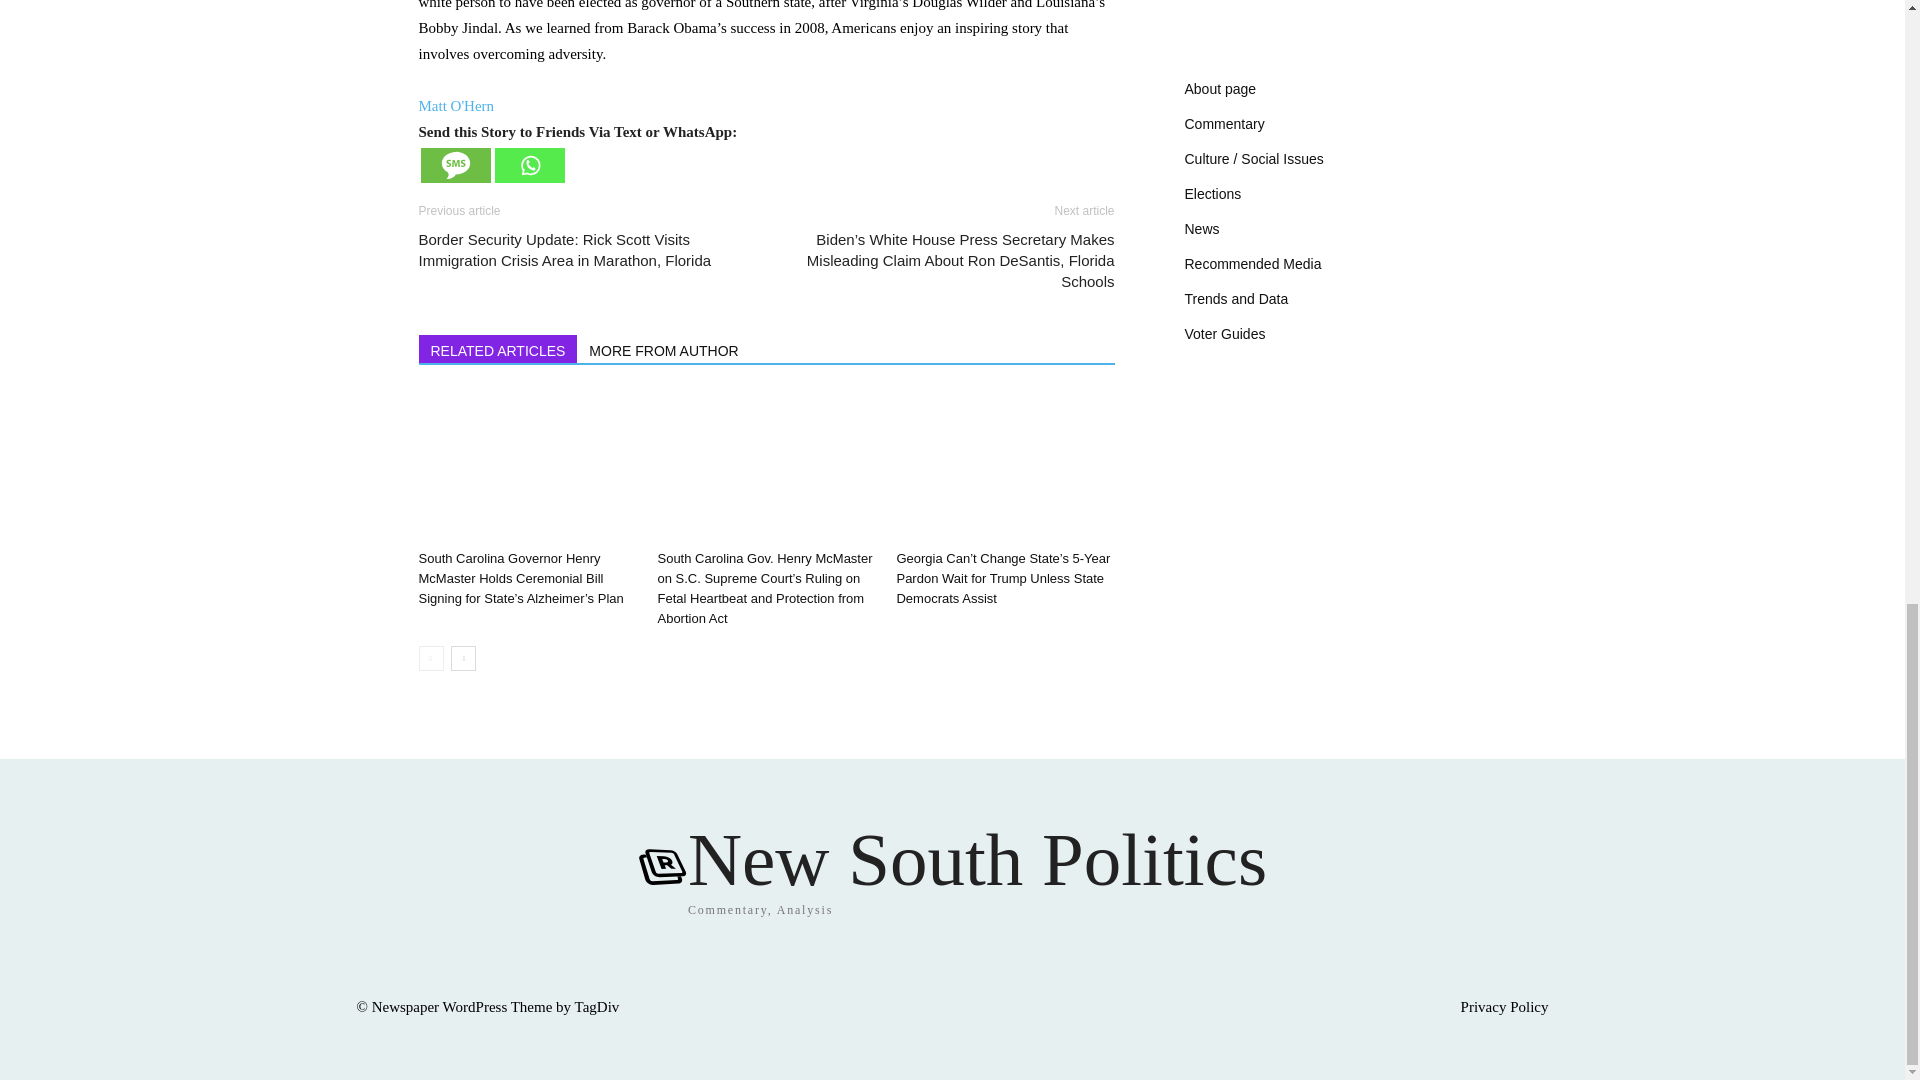 The image size is (1920, 1080). What do you see at coordinates (456, 106) in the screenshot?
I see `Matt O'Hern` at bounding box center [456, 106].